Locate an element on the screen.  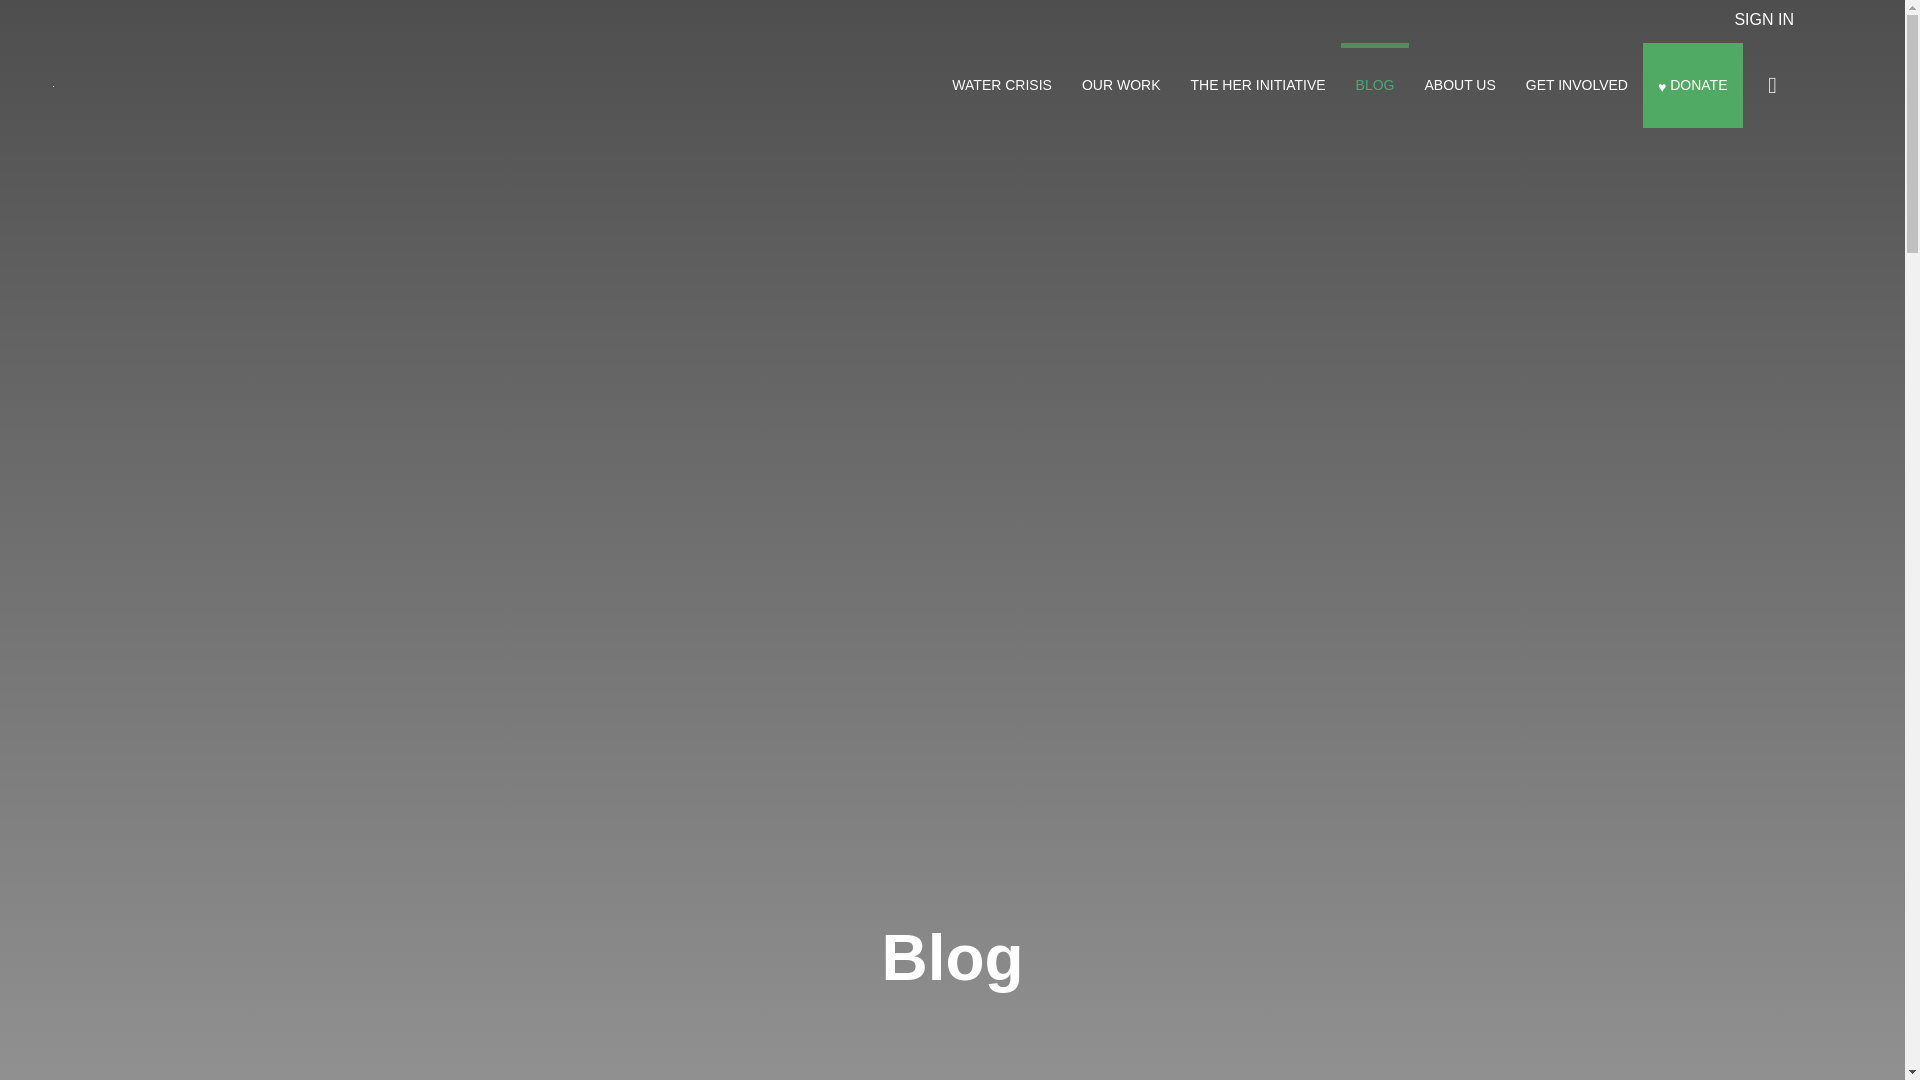
GET INVOLVED is located at coordinates (1577, 84).